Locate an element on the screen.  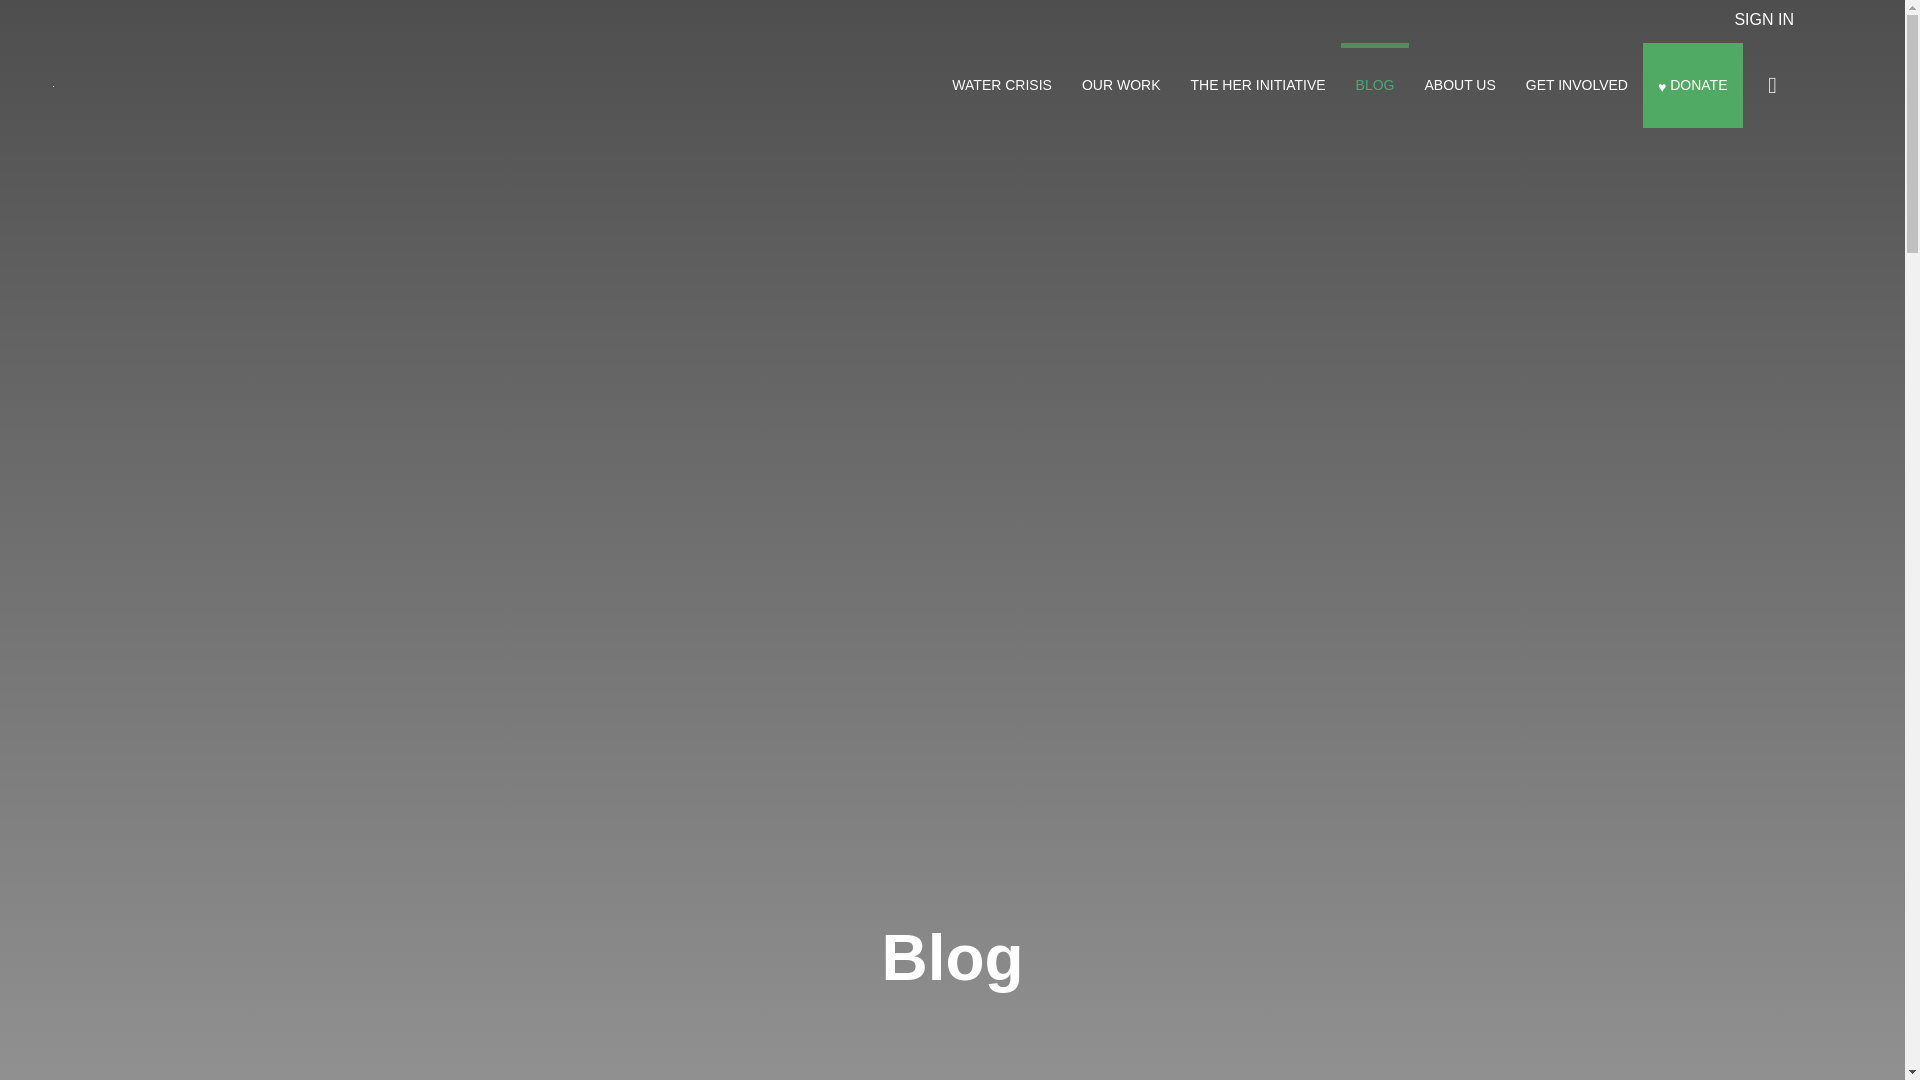
GET INVOLVED is located at coordinates (1577, 84).